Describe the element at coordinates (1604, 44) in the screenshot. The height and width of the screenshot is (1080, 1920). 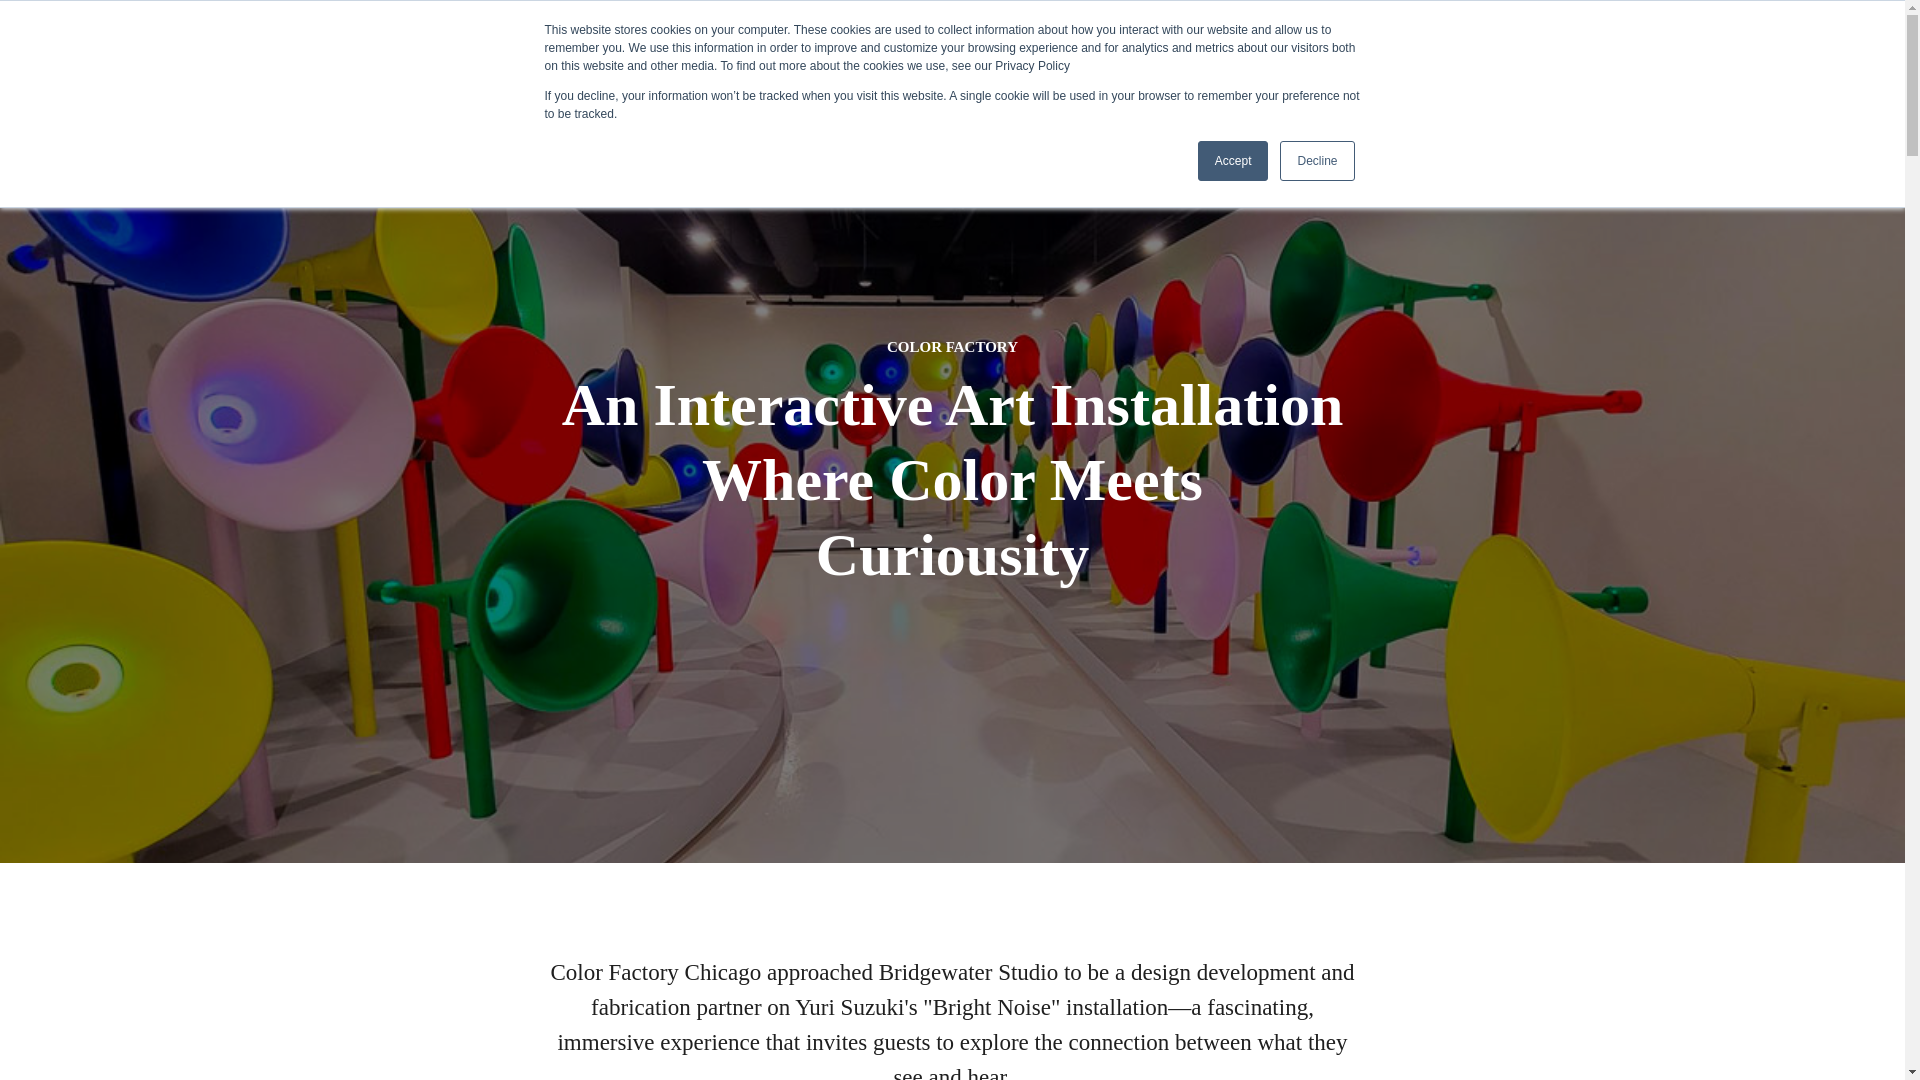
I see `Client Success` at that location.